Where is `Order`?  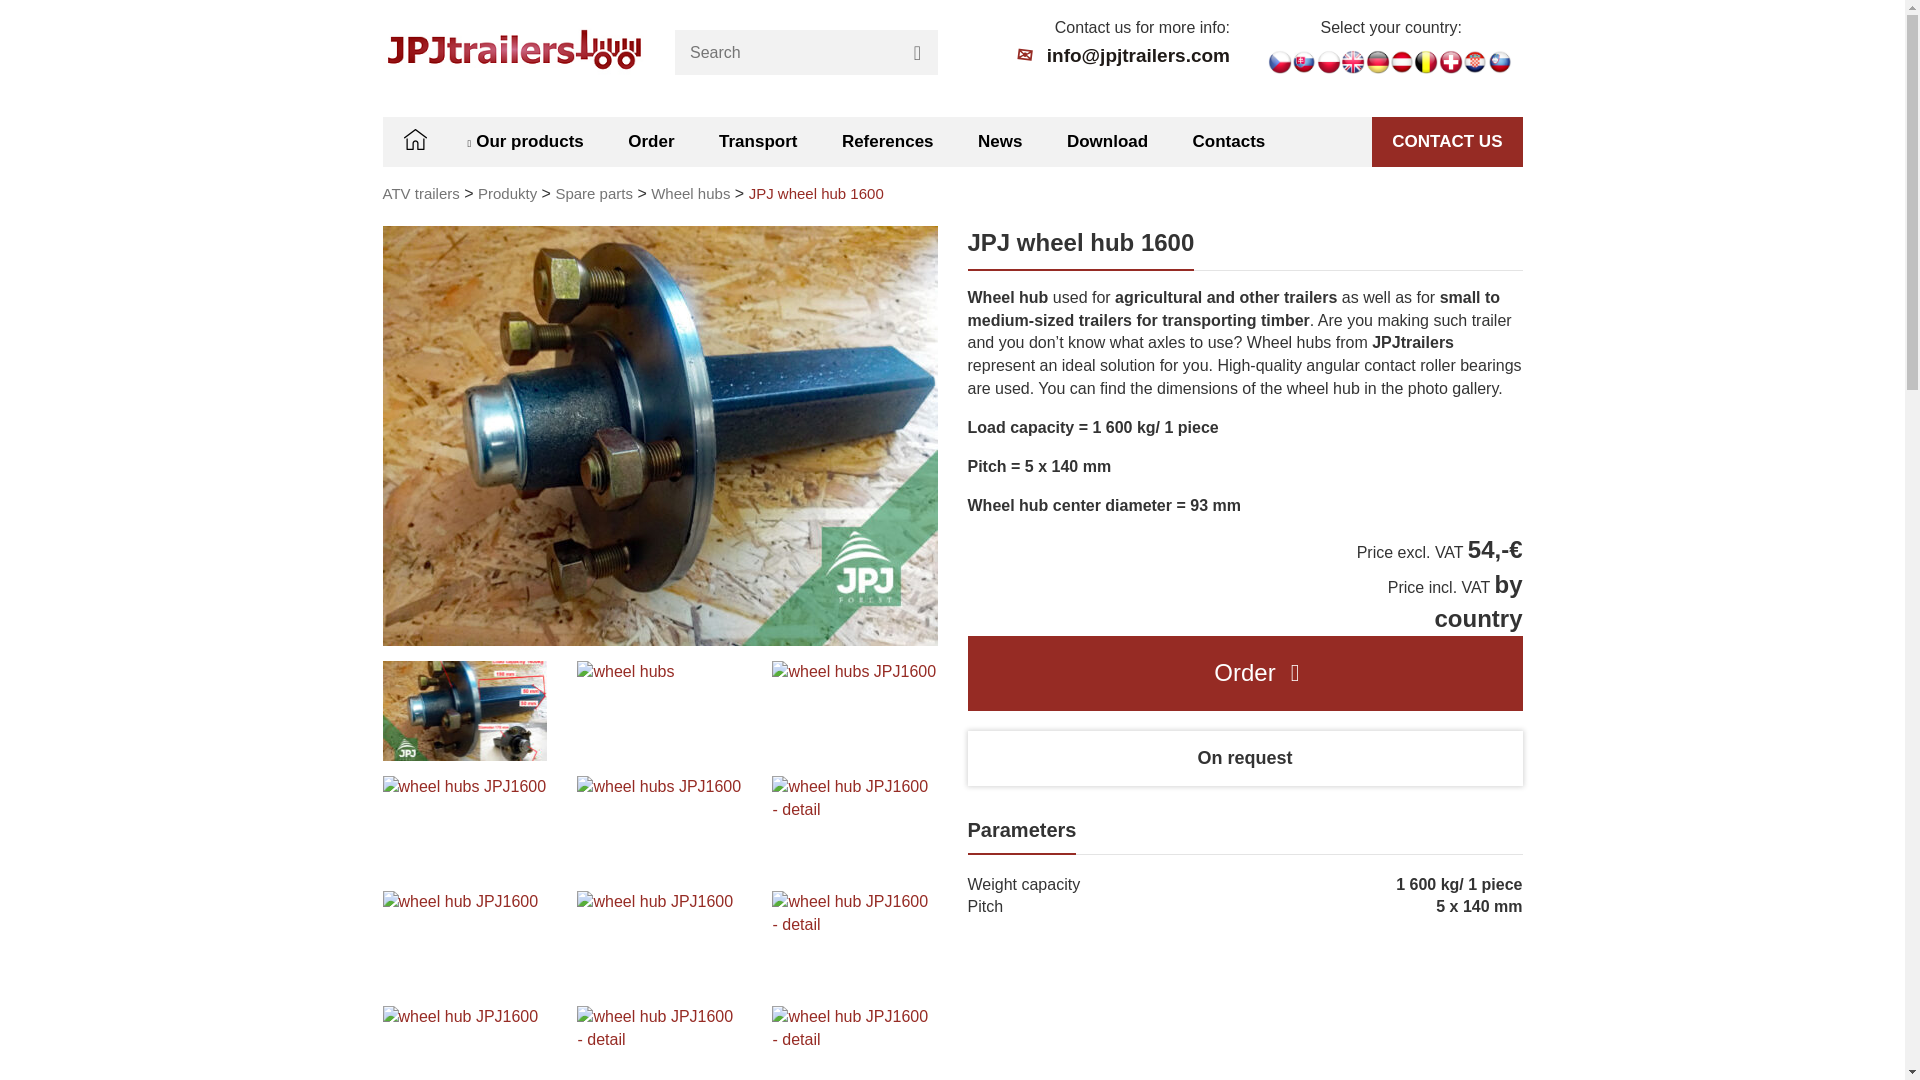 Order is located at coordinates (650, 142).